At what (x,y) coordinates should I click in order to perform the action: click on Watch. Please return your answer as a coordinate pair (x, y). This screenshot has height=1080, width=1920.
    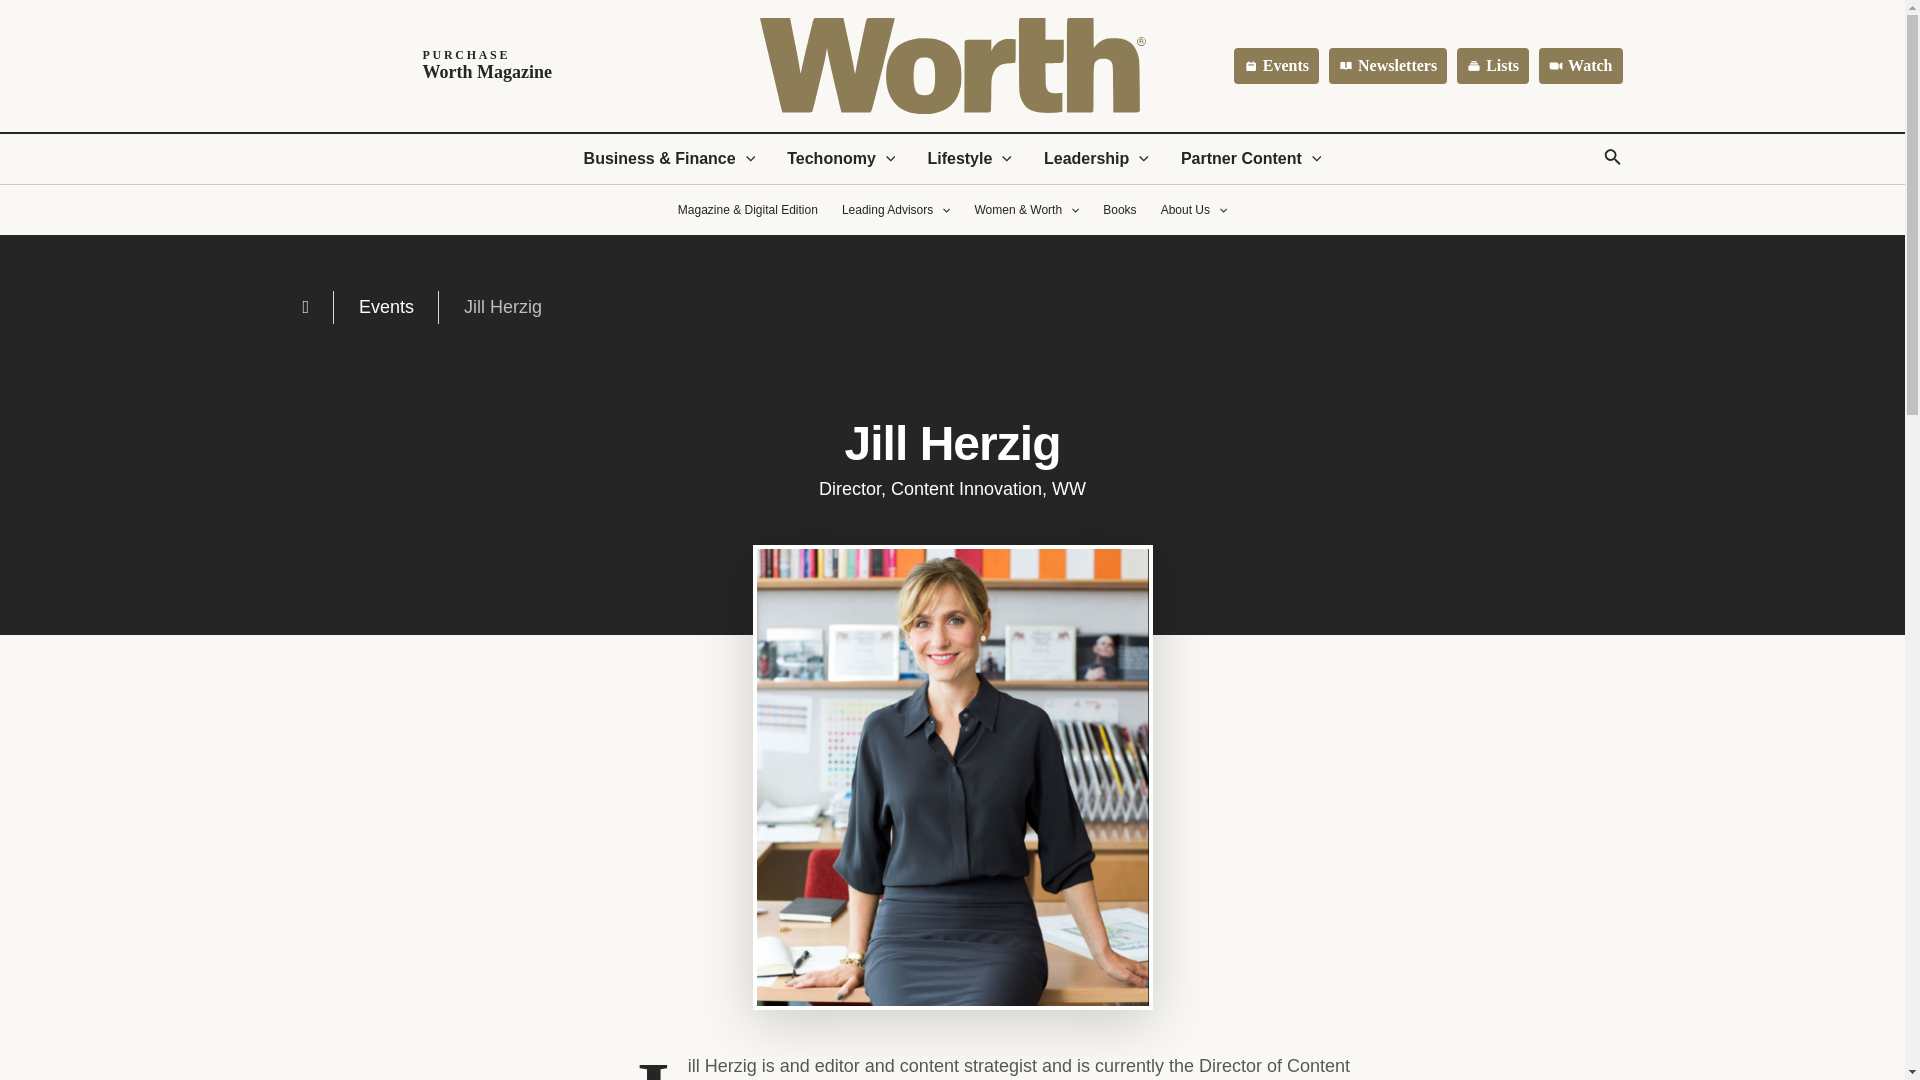
    Looking at the image, I should click on (840, 158).